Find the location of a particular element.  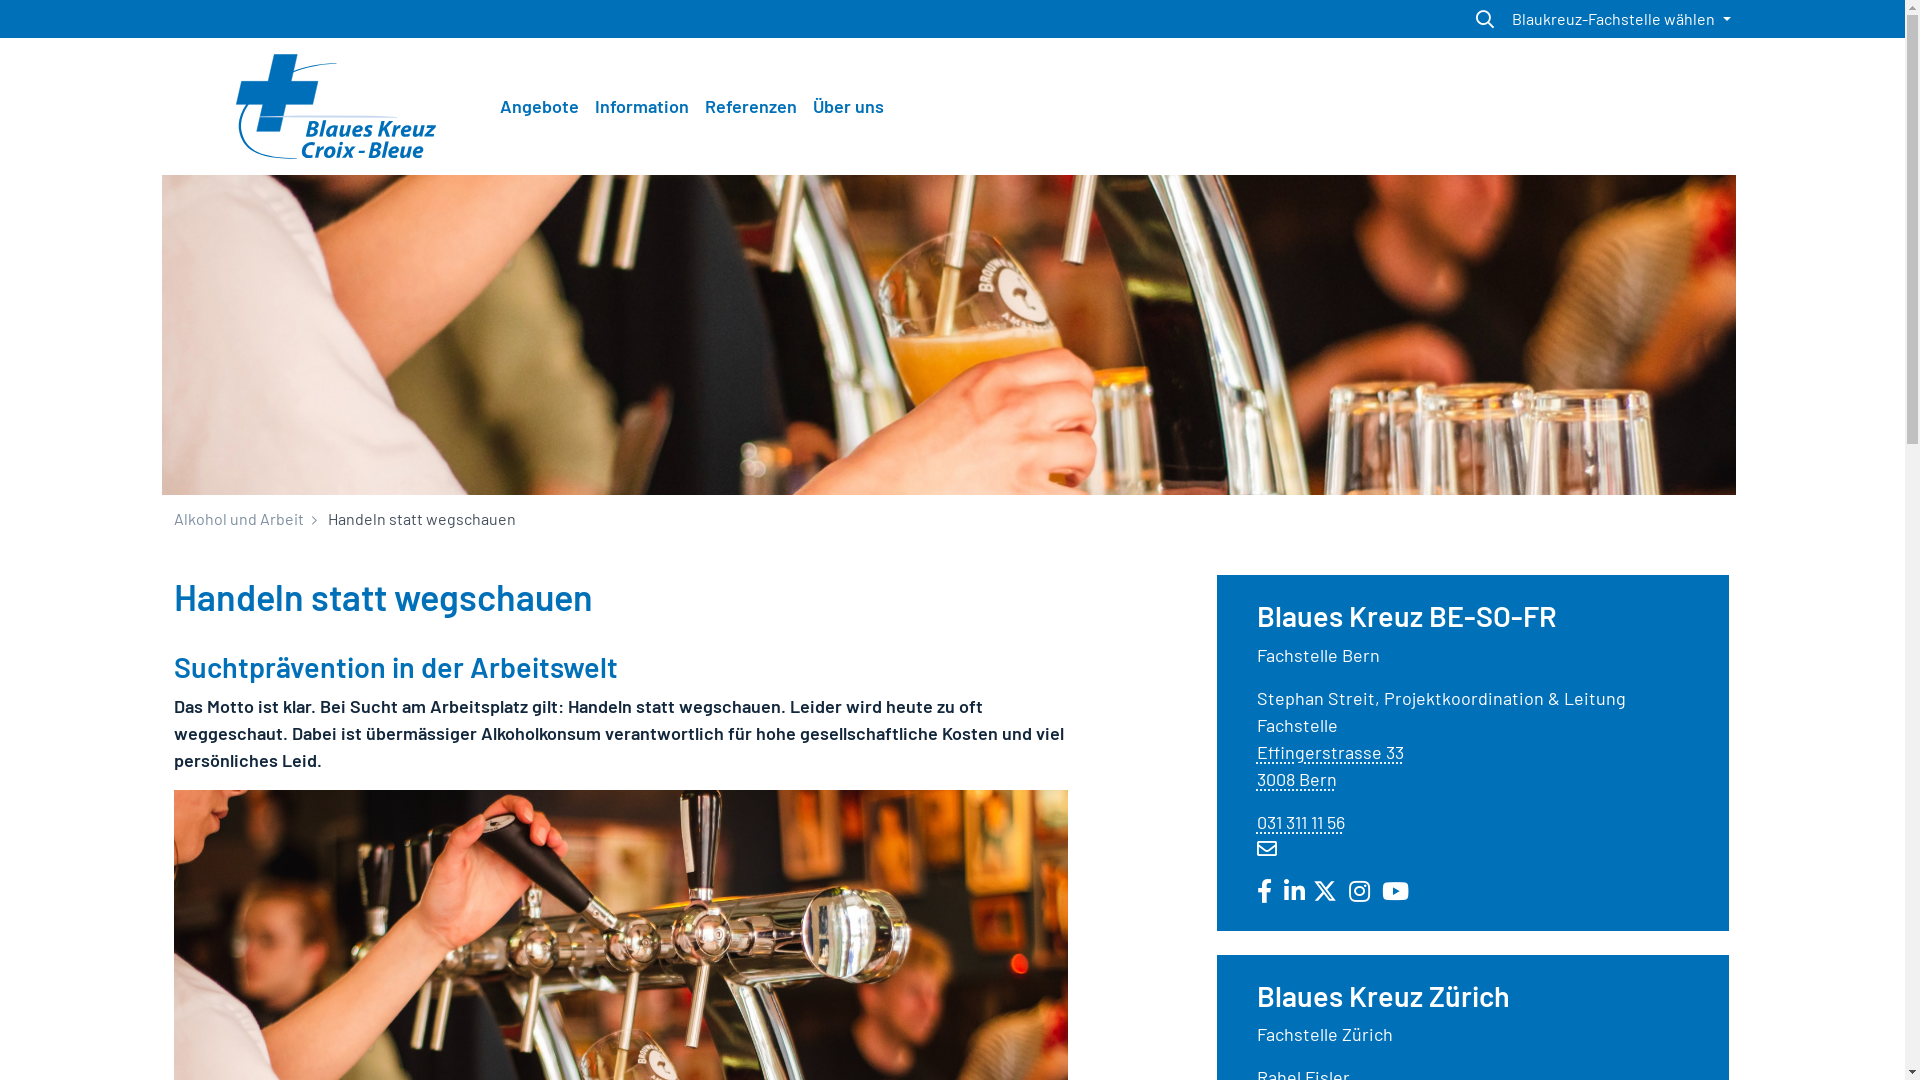

Referenzen is located at coordinates (750, 106).